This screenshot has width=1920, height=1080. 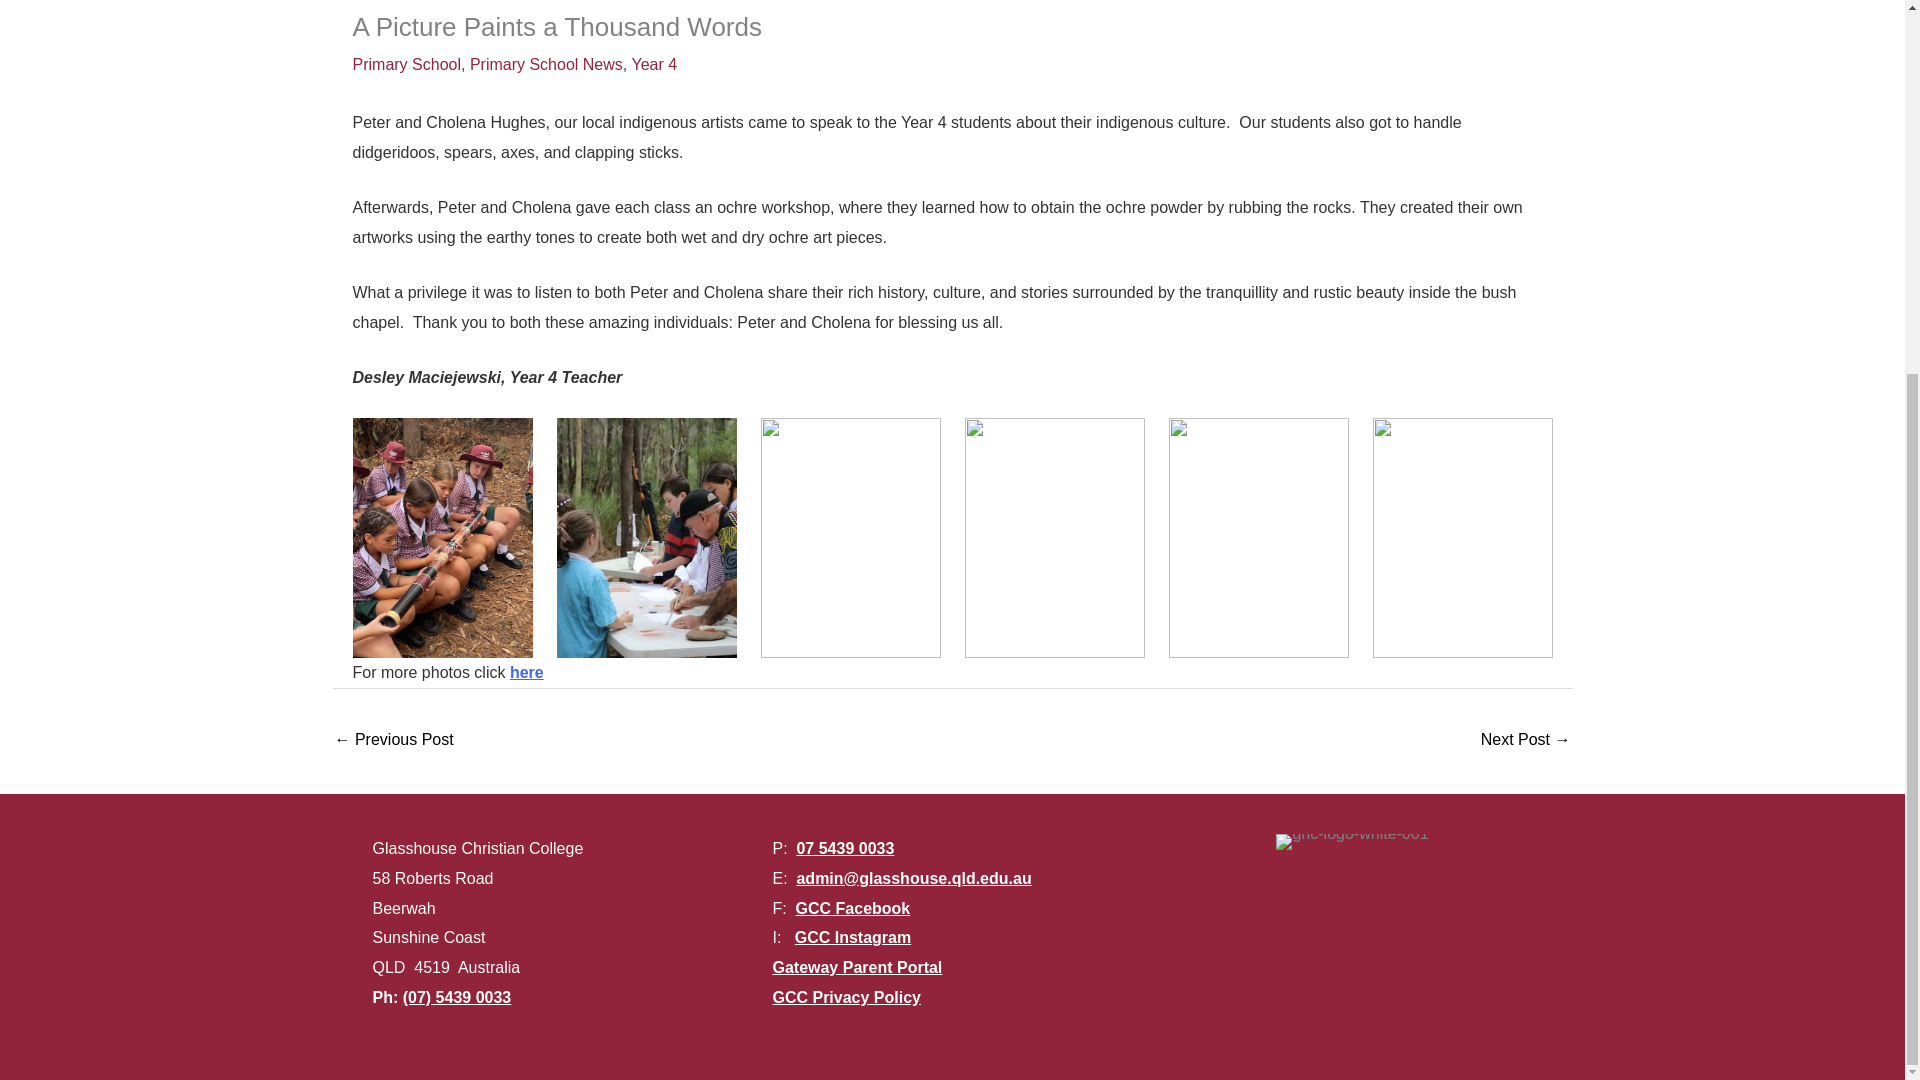 What do you see at coordinates (1525, 741) in the screenshot?
I see `Making Memories - Year 12 Song` at bounding box center [1525, 741].